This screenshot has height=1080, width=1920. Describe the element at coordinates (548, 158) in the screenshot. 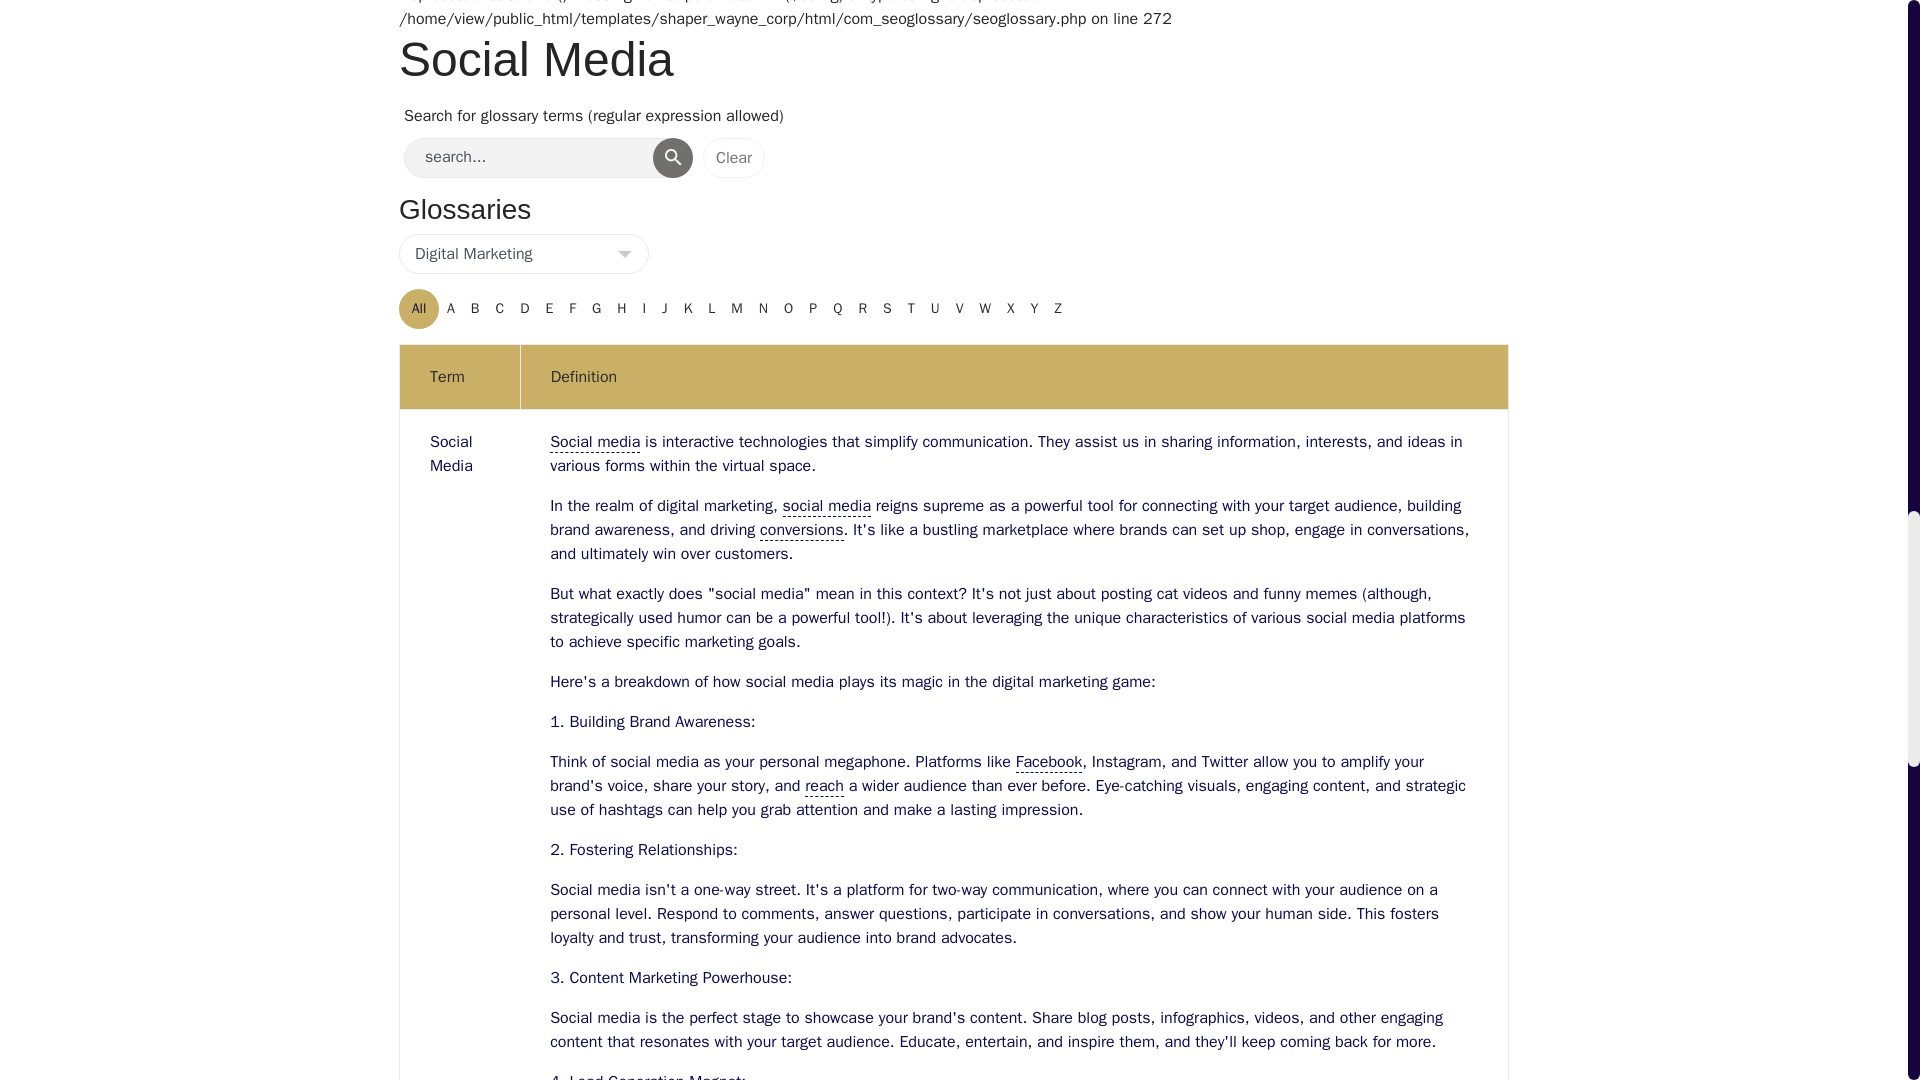

I see `search...` at that location.